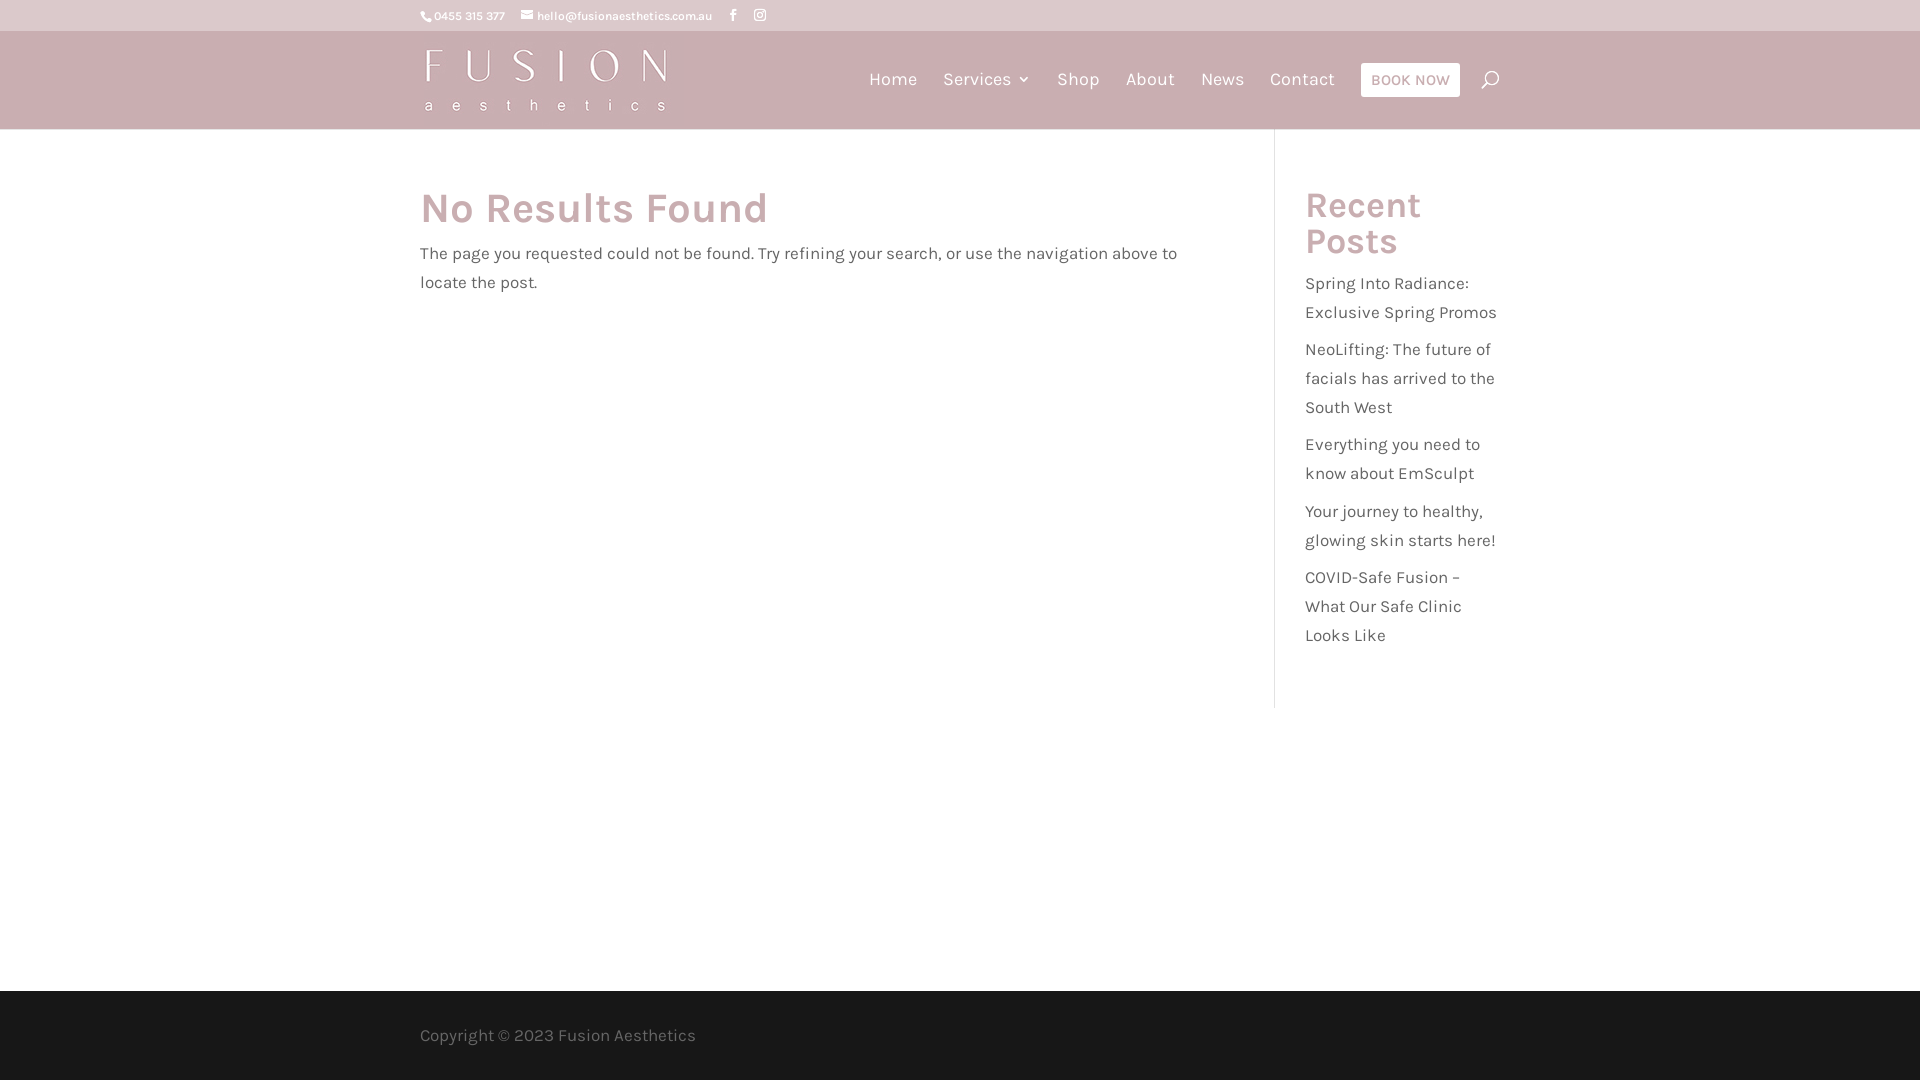 The height and width of the screenshot is (1080, 1920). I want to click on News, so click(1222, 99).